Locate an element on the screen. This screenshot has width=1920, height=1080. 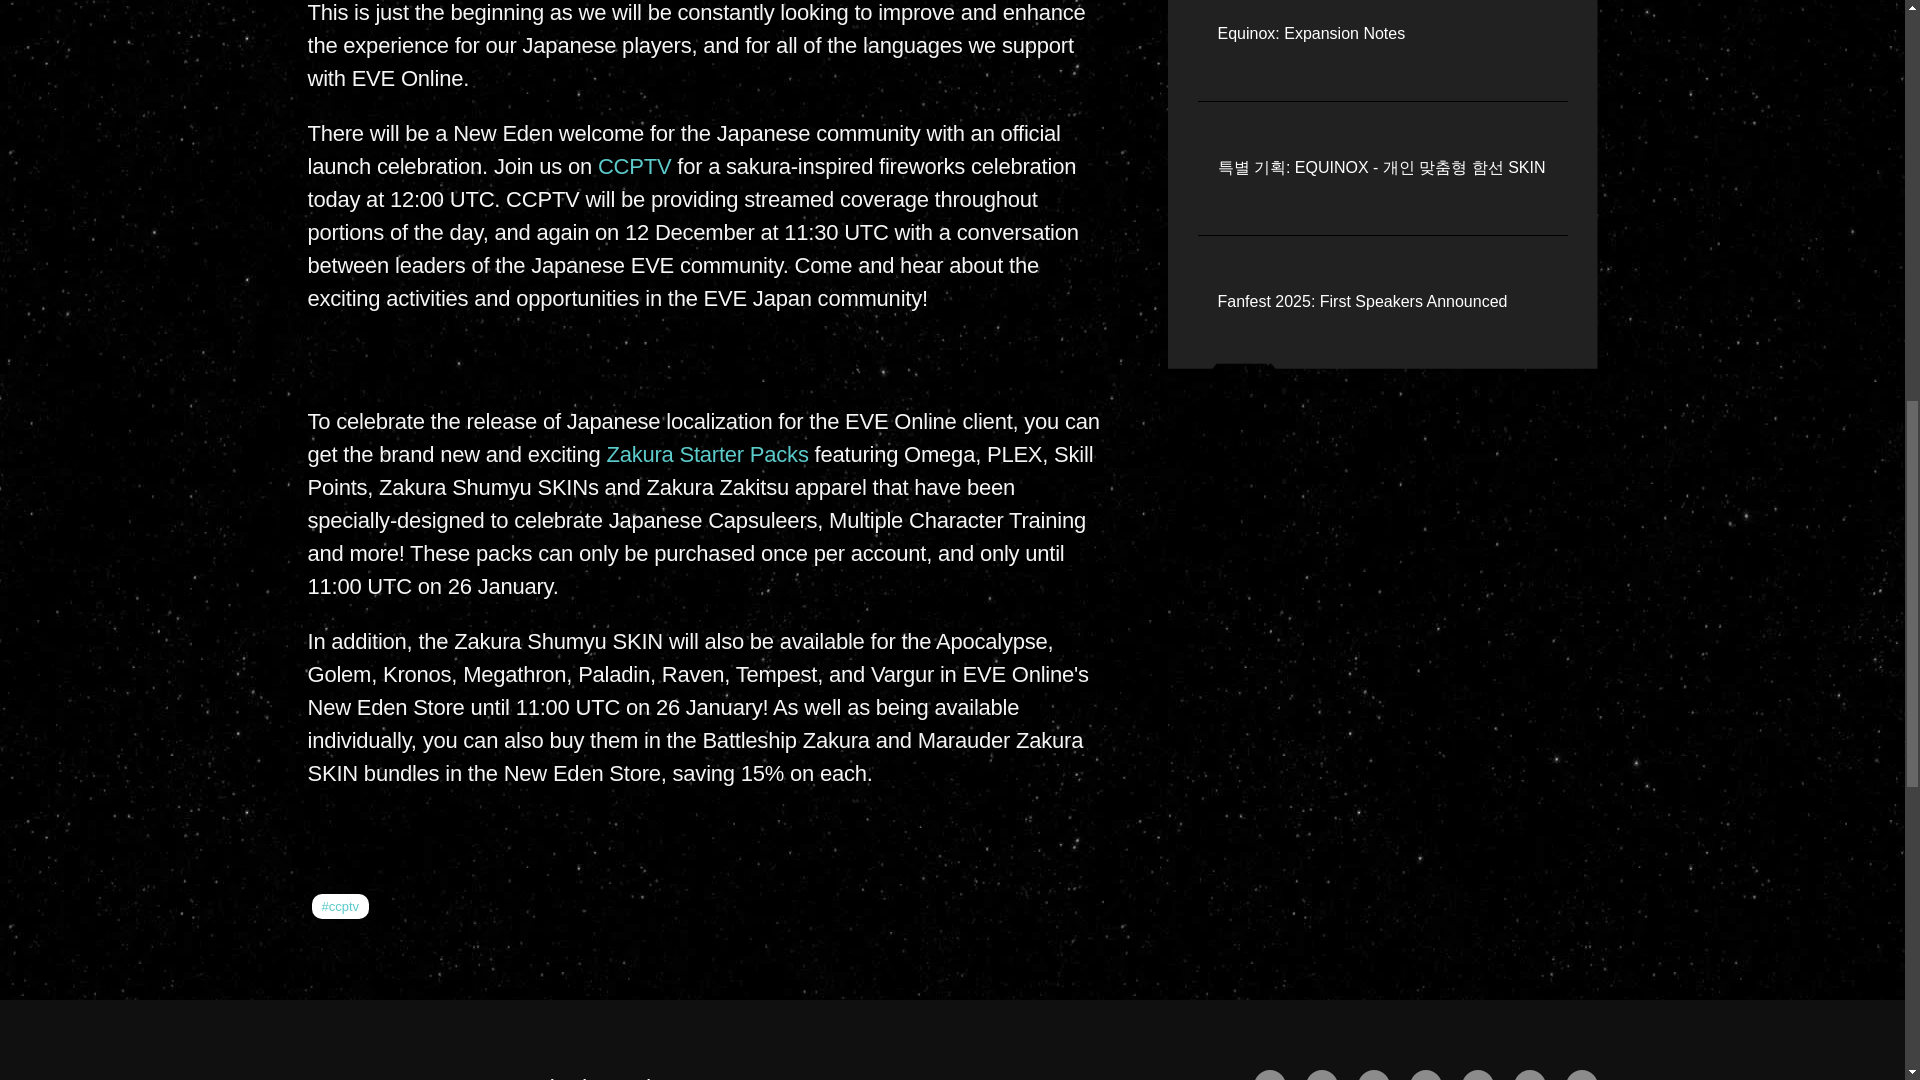
Discord is located at coordinates (1477, 1075).